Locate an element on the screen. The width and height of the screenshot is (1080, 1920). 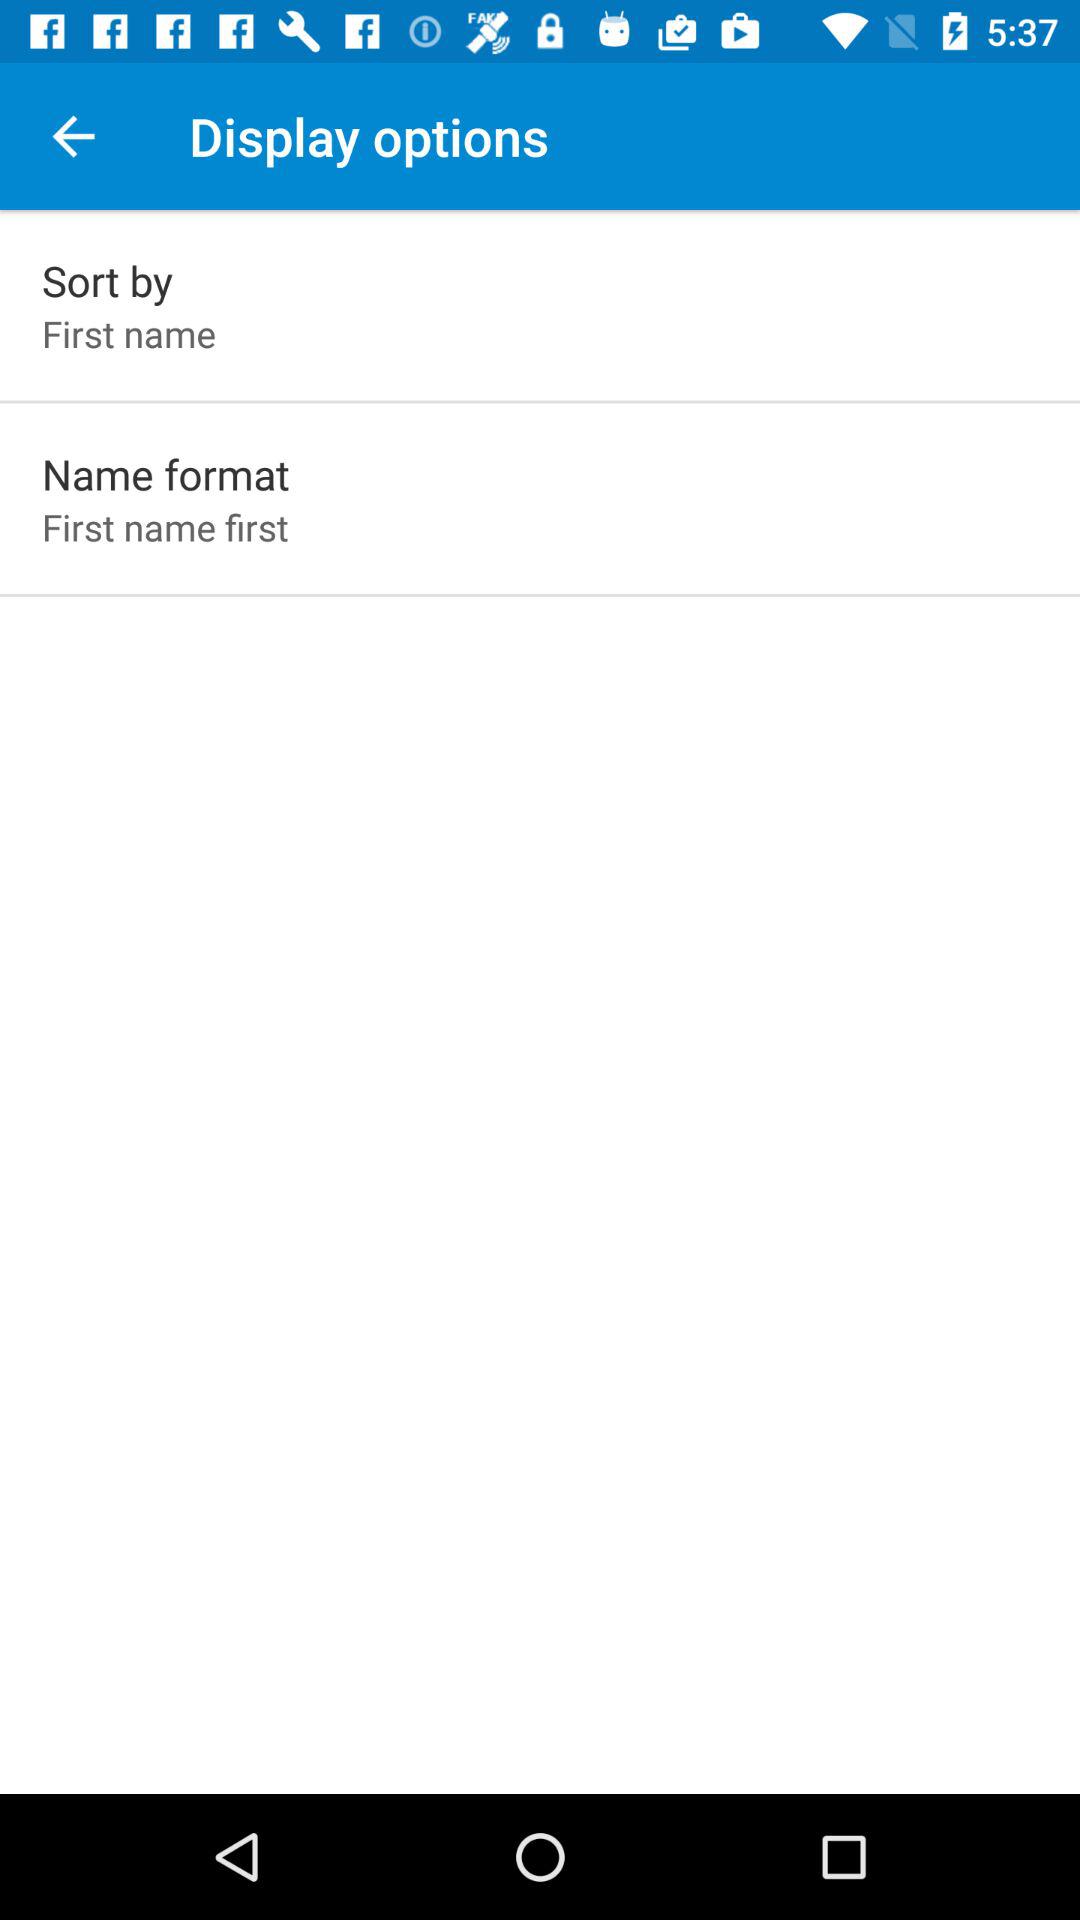
tap name format app is located at coordinates (166, 474).